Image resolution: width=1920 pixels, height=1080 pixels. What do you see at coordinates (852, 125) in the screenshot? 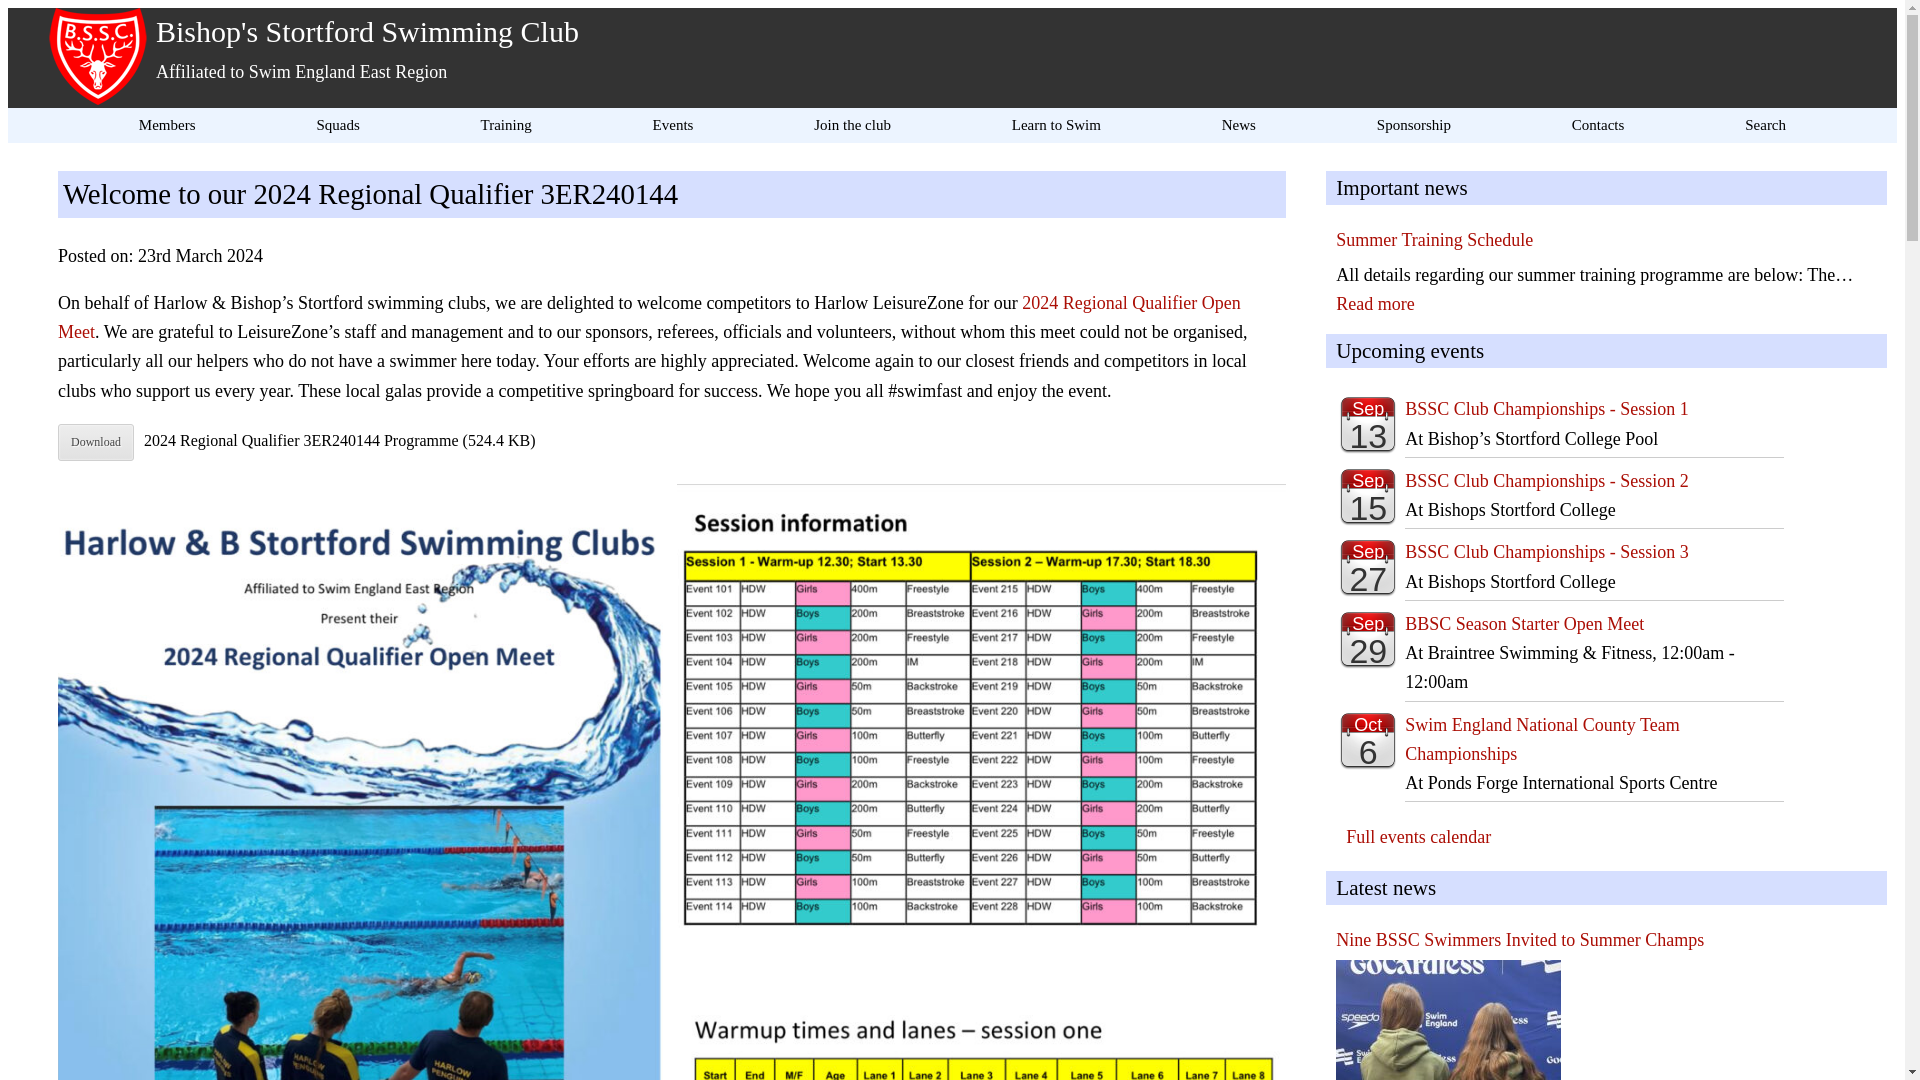
I see `Join the club` at bounding box center [852, 125].